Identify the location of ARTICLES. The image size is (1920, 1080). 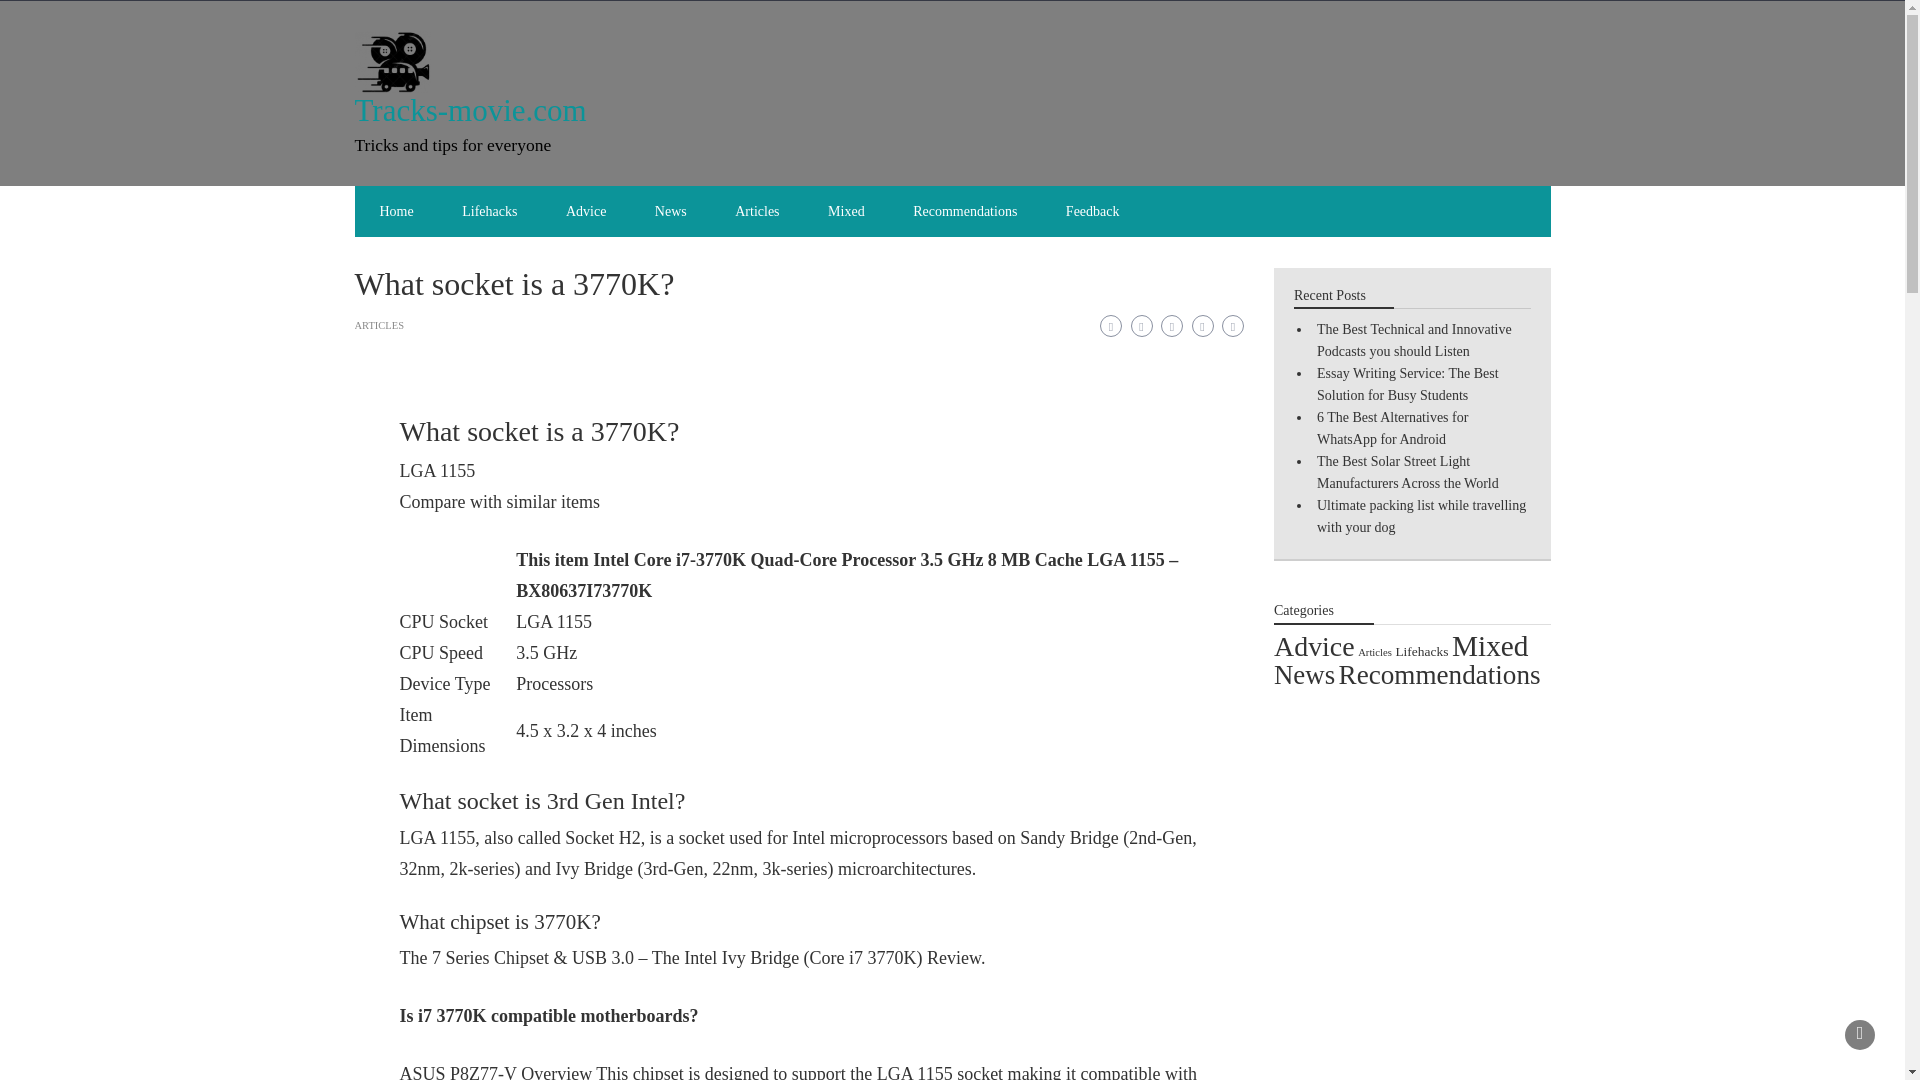
(378, 324).